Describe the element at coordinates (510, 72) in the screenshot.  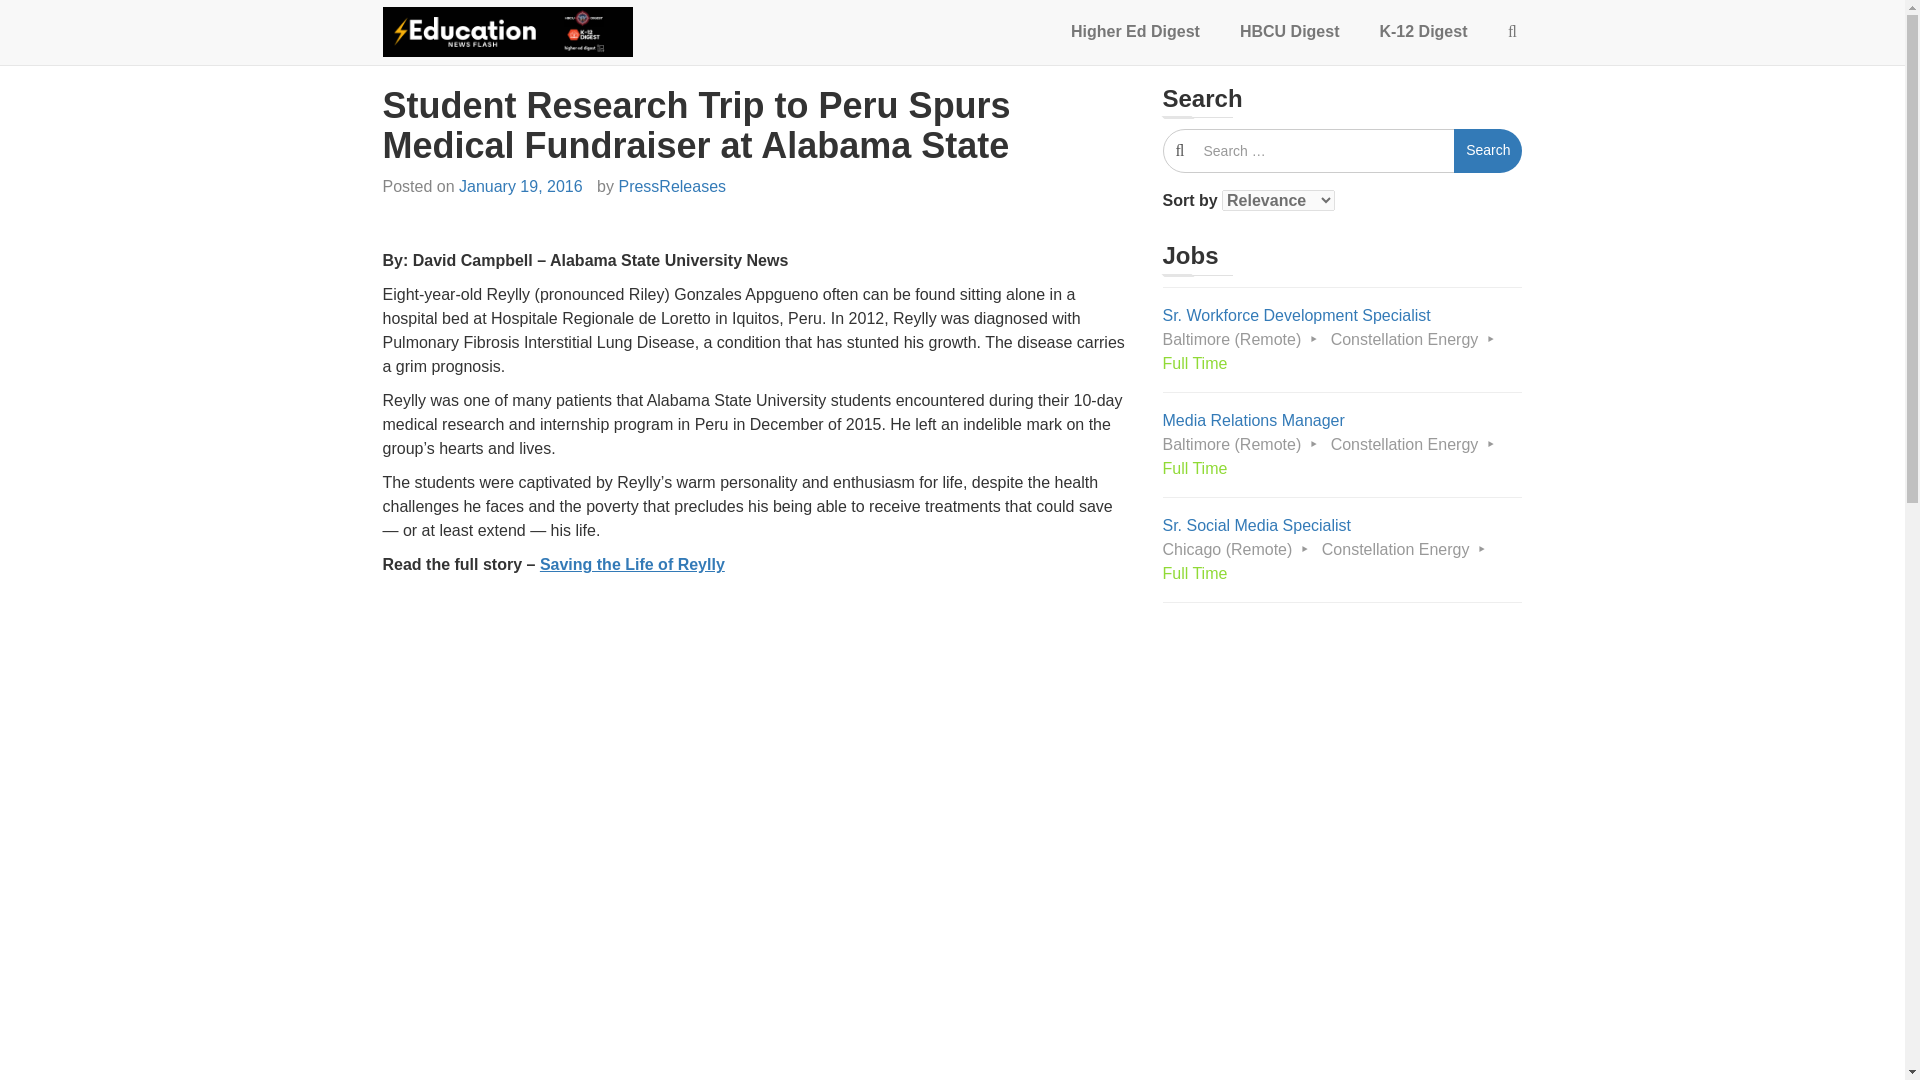
I see `Education News Flash` at that location.